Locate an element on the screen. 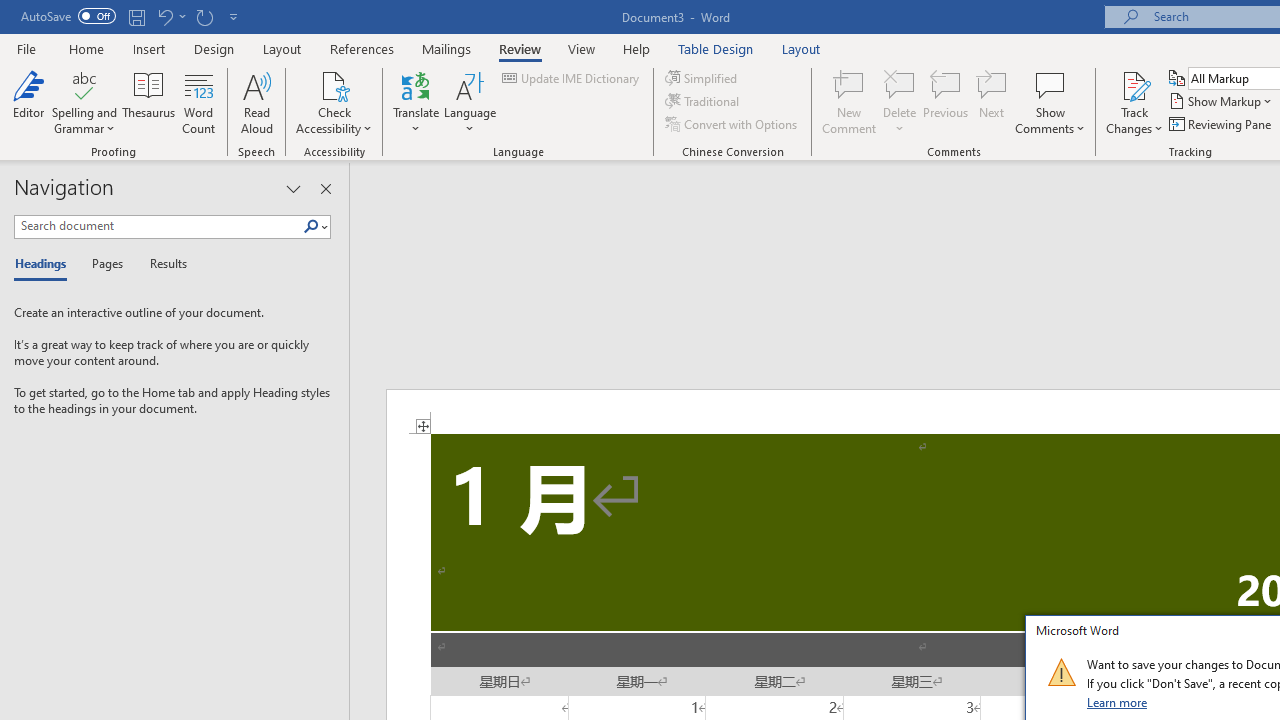  Translate is located at coordinates (416, 102).